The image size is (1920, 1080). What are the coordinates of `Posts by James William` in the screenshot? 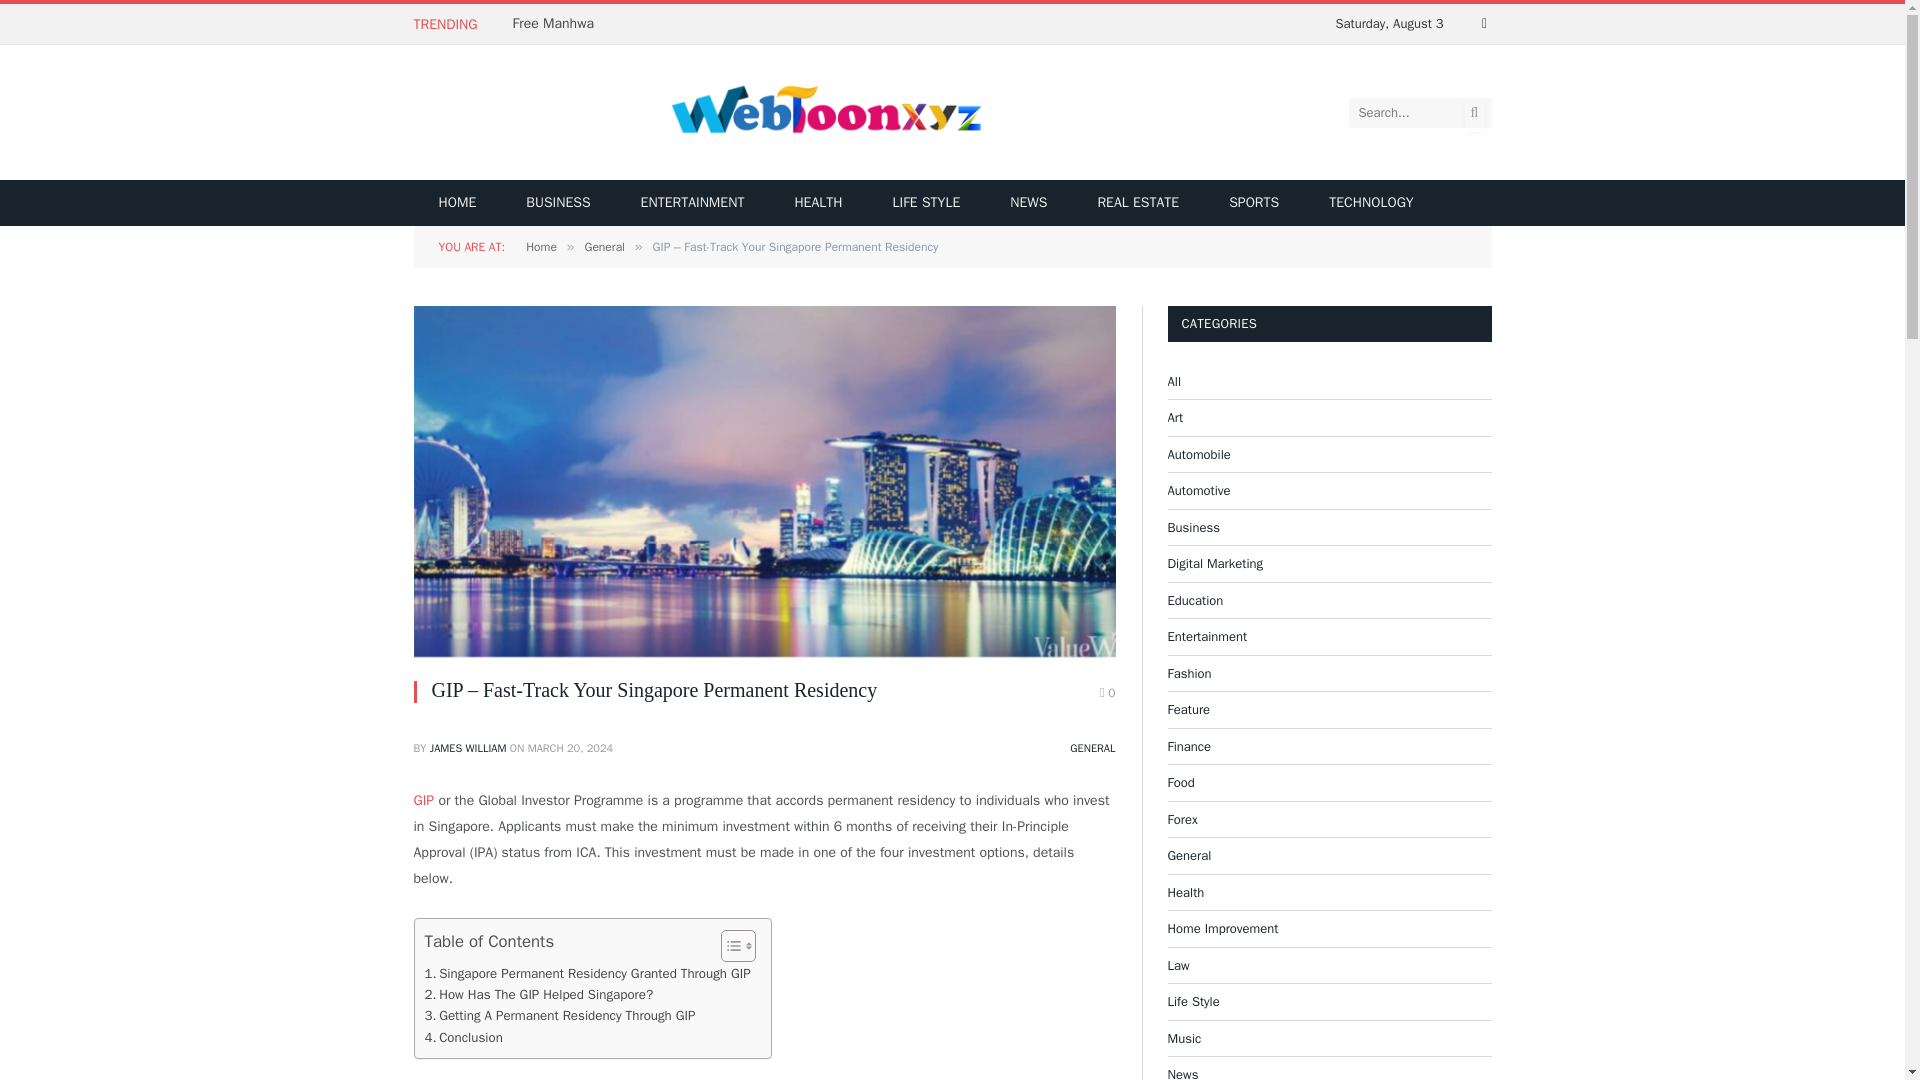 It's located at (468, 747).